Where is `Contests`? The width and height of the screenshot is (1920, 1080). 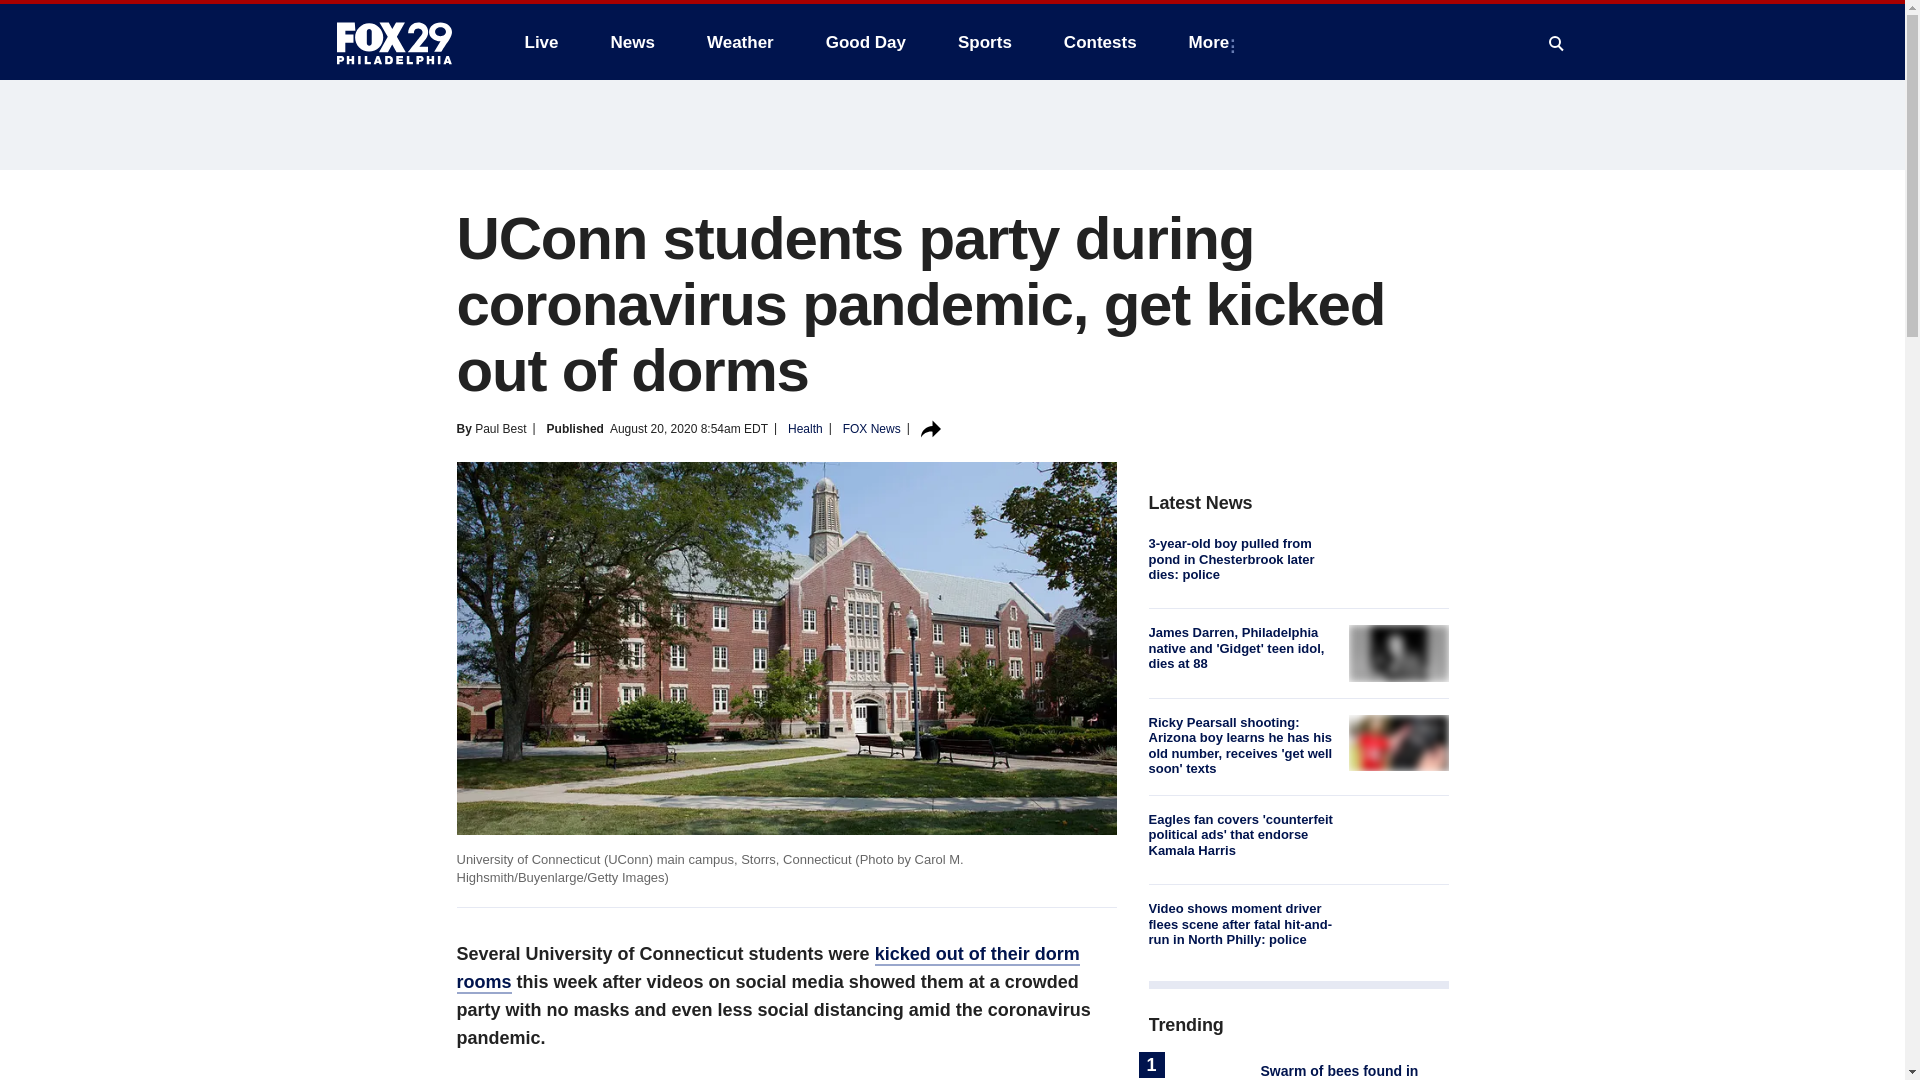 Contests is located at coordinates (1100, 42).